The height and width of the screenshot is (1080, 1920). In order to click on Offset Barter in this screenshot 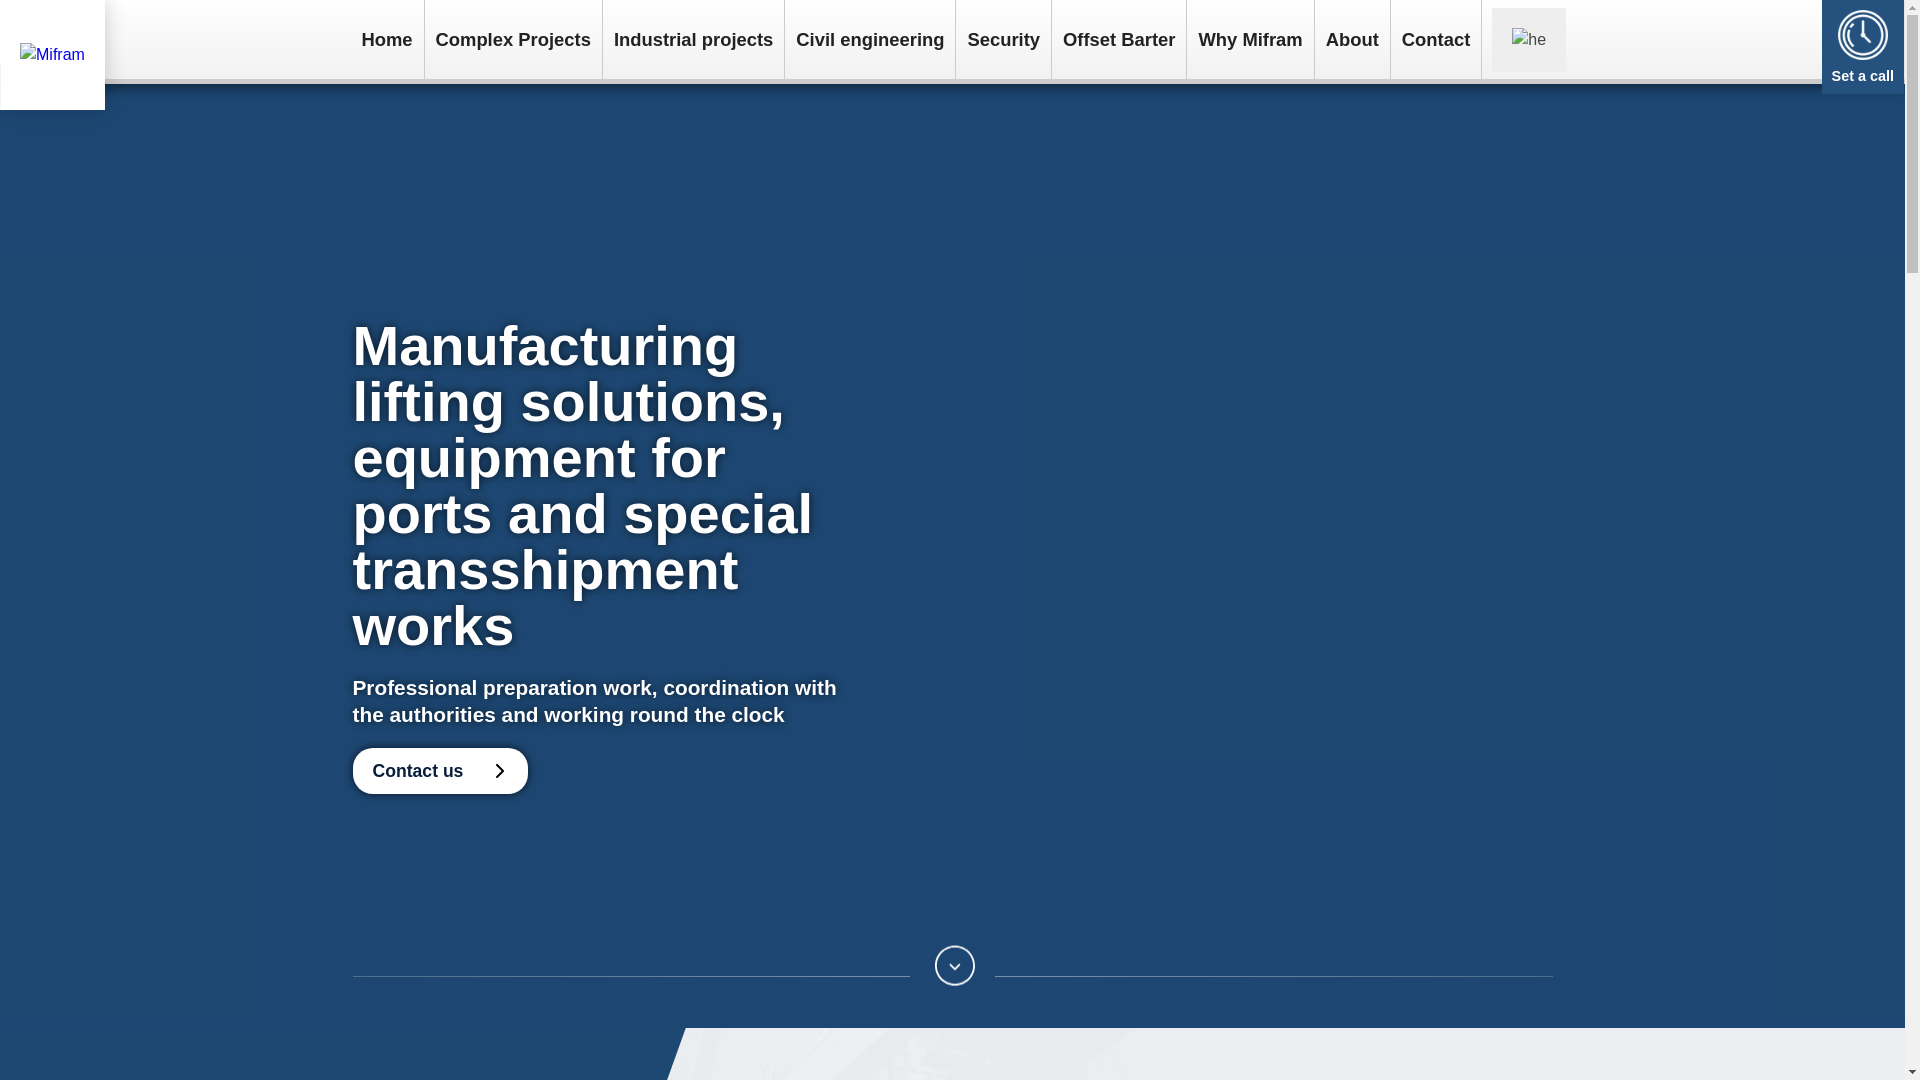, I will do `click(1119, 39)`.